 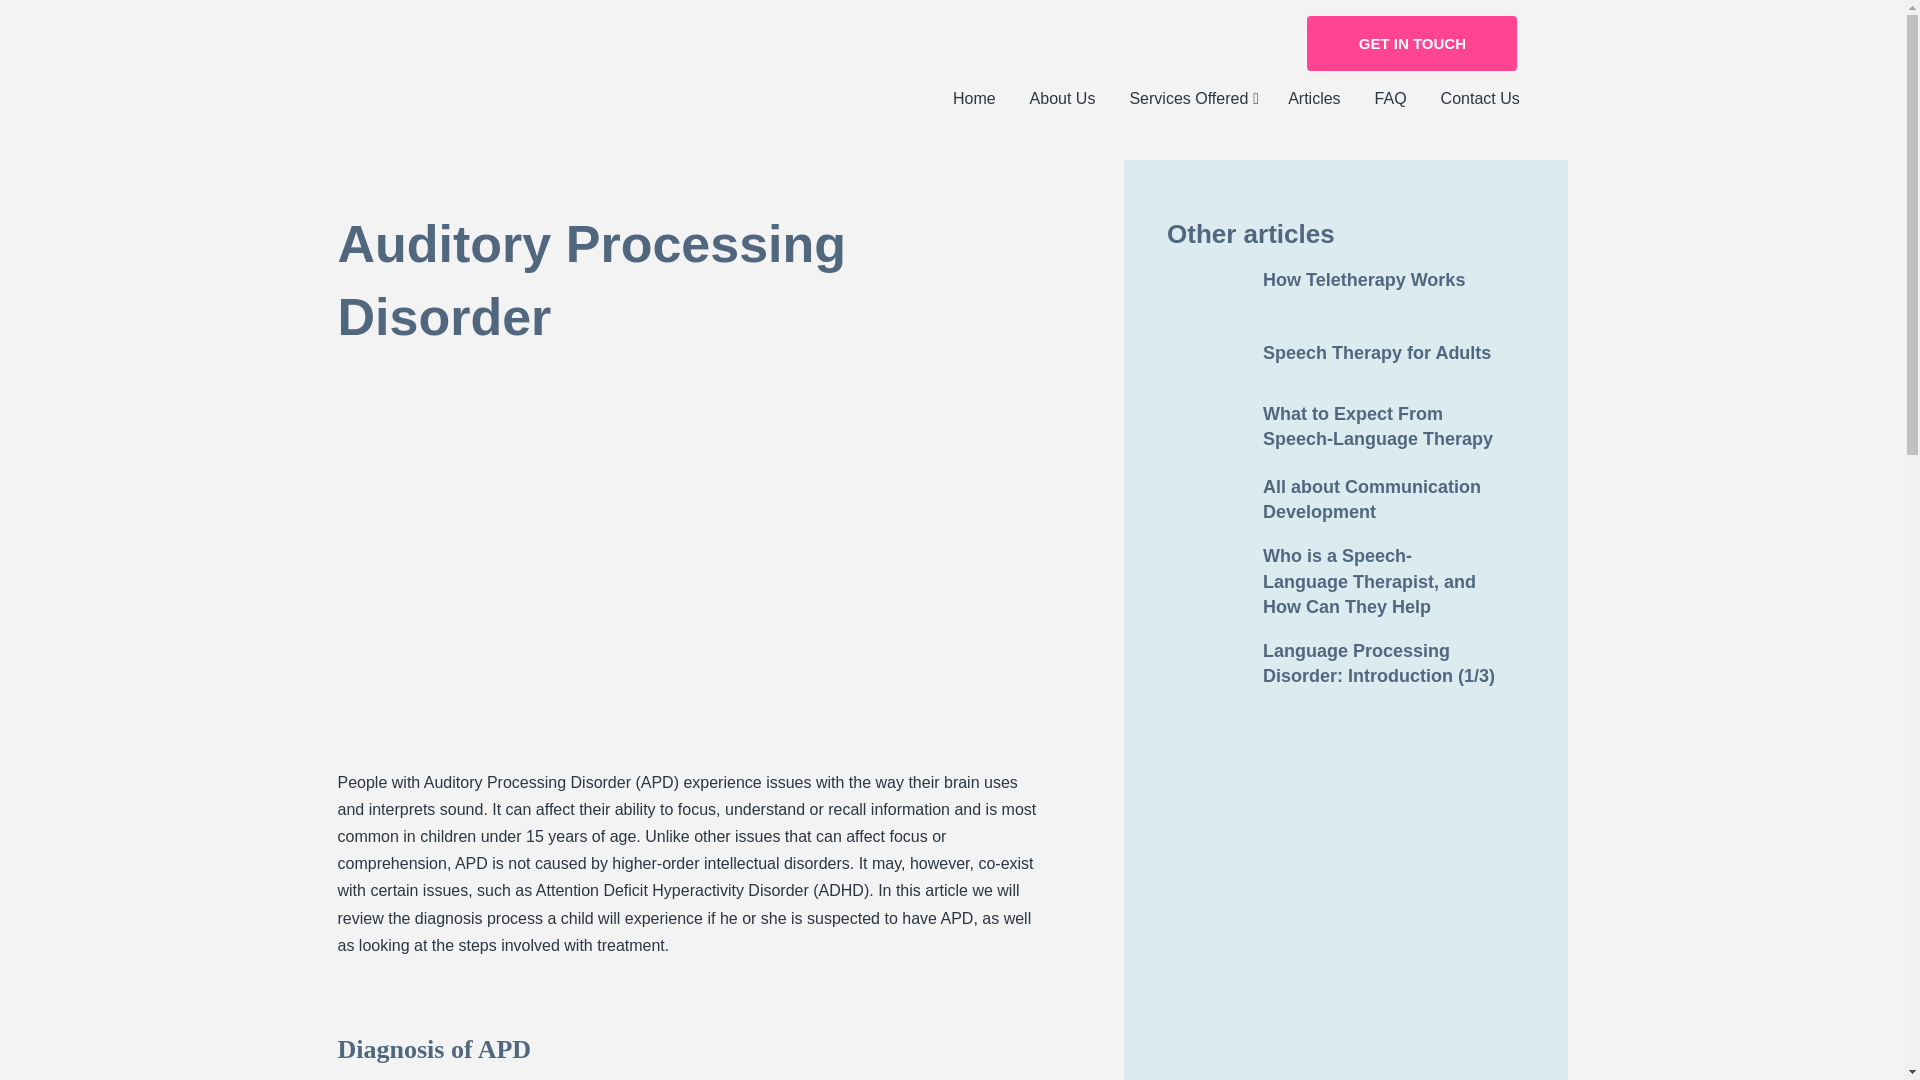 What do you see at coordinates (1346, 582) in the screenshot?
I see `Who is a Speech-Language Therapist, and How Can They Help` at bounding box center [1346, 582].